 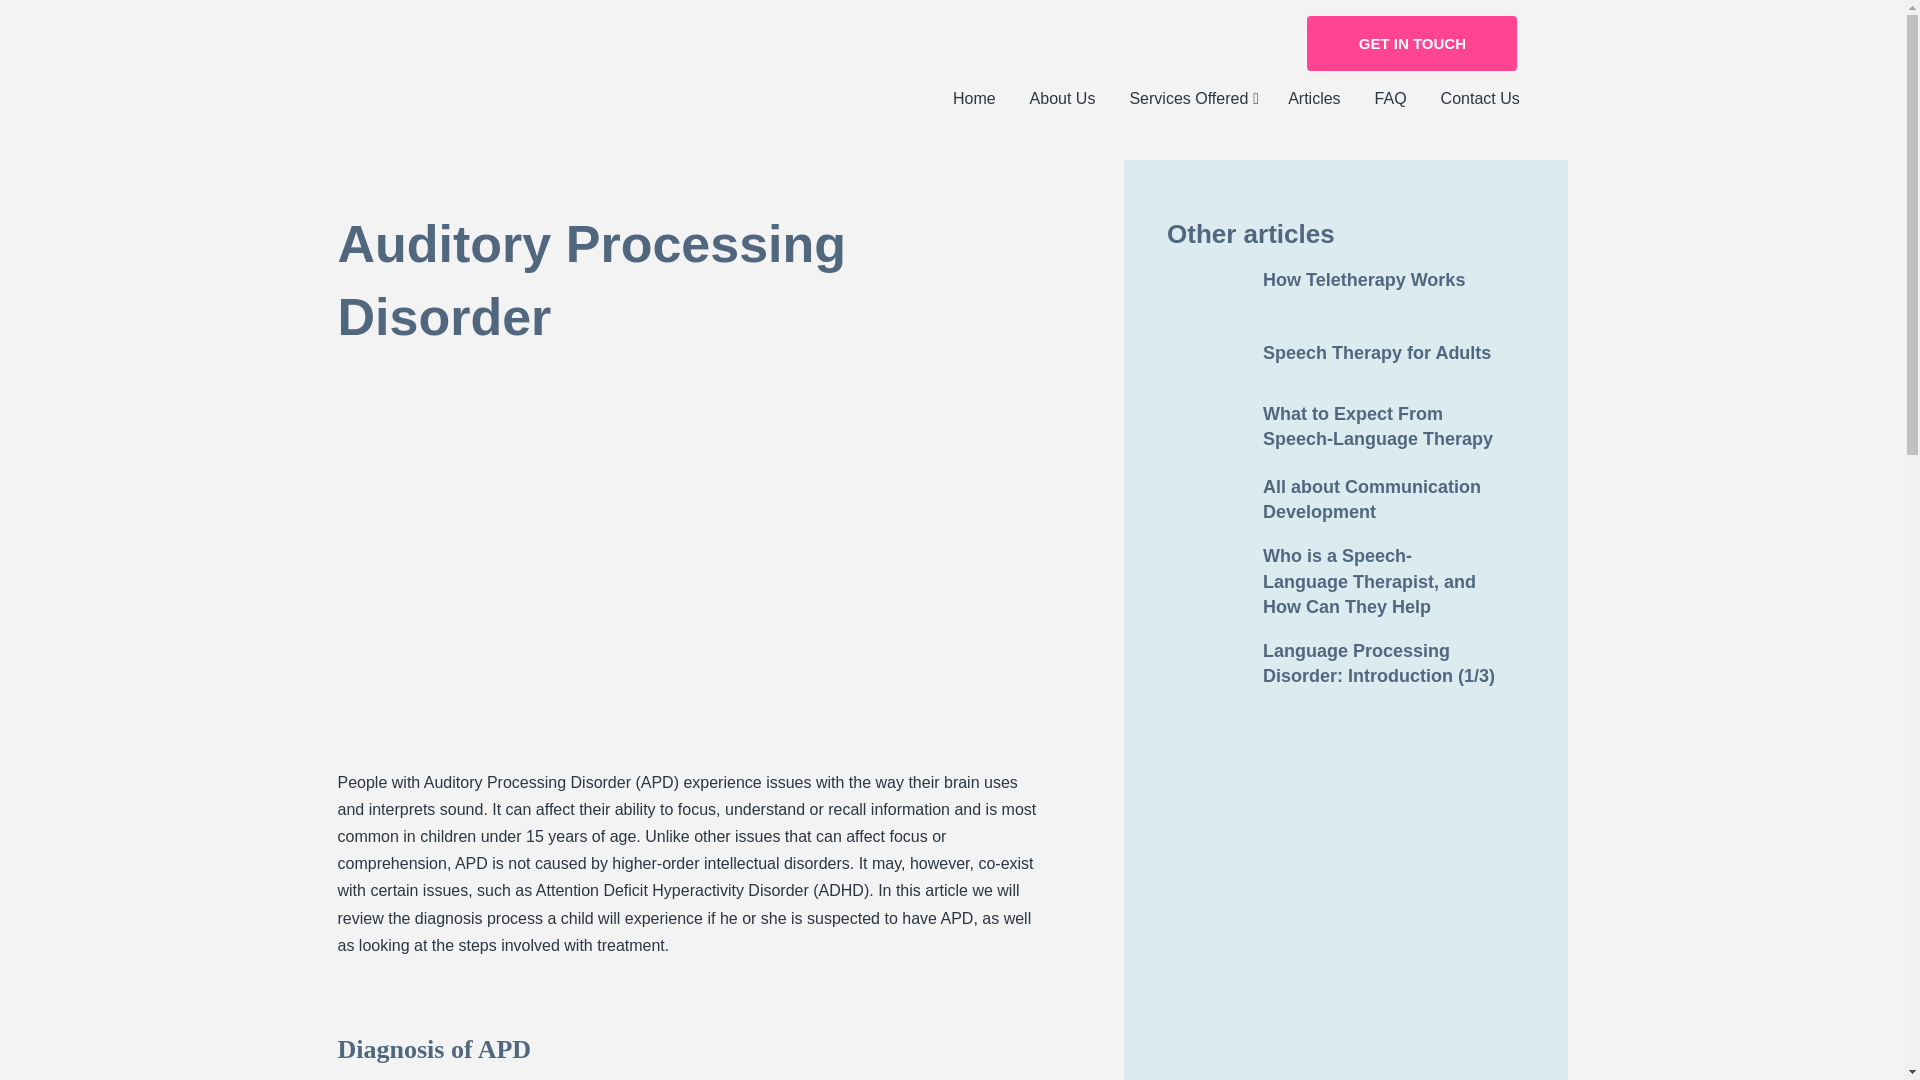 What do you see at coordinates (1346, 582) in the screenshot?
I see `Who is a Speech-Language Therapist, and How Can They Help` at bounding box center [1346, 582].